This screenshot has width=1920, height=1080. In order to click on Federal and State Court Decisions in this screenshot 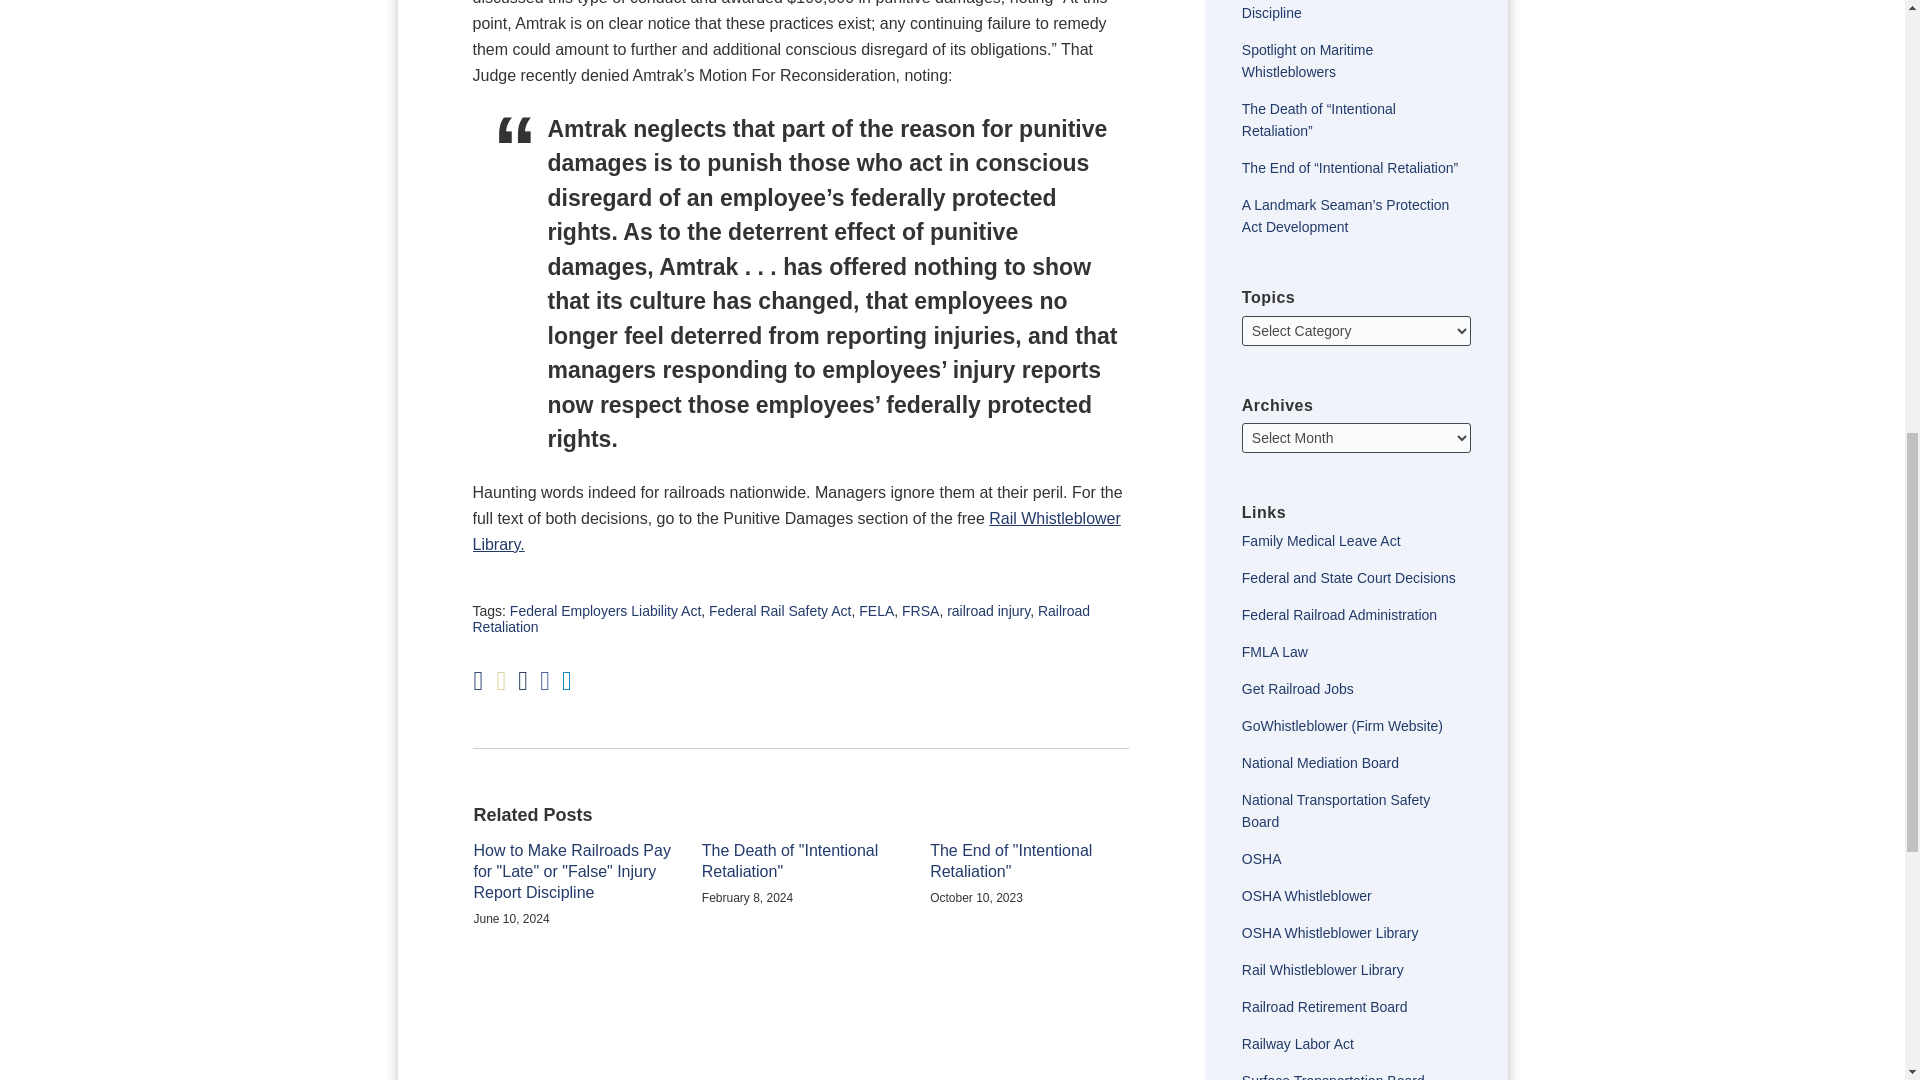, I will do `click(1348, 578)`.